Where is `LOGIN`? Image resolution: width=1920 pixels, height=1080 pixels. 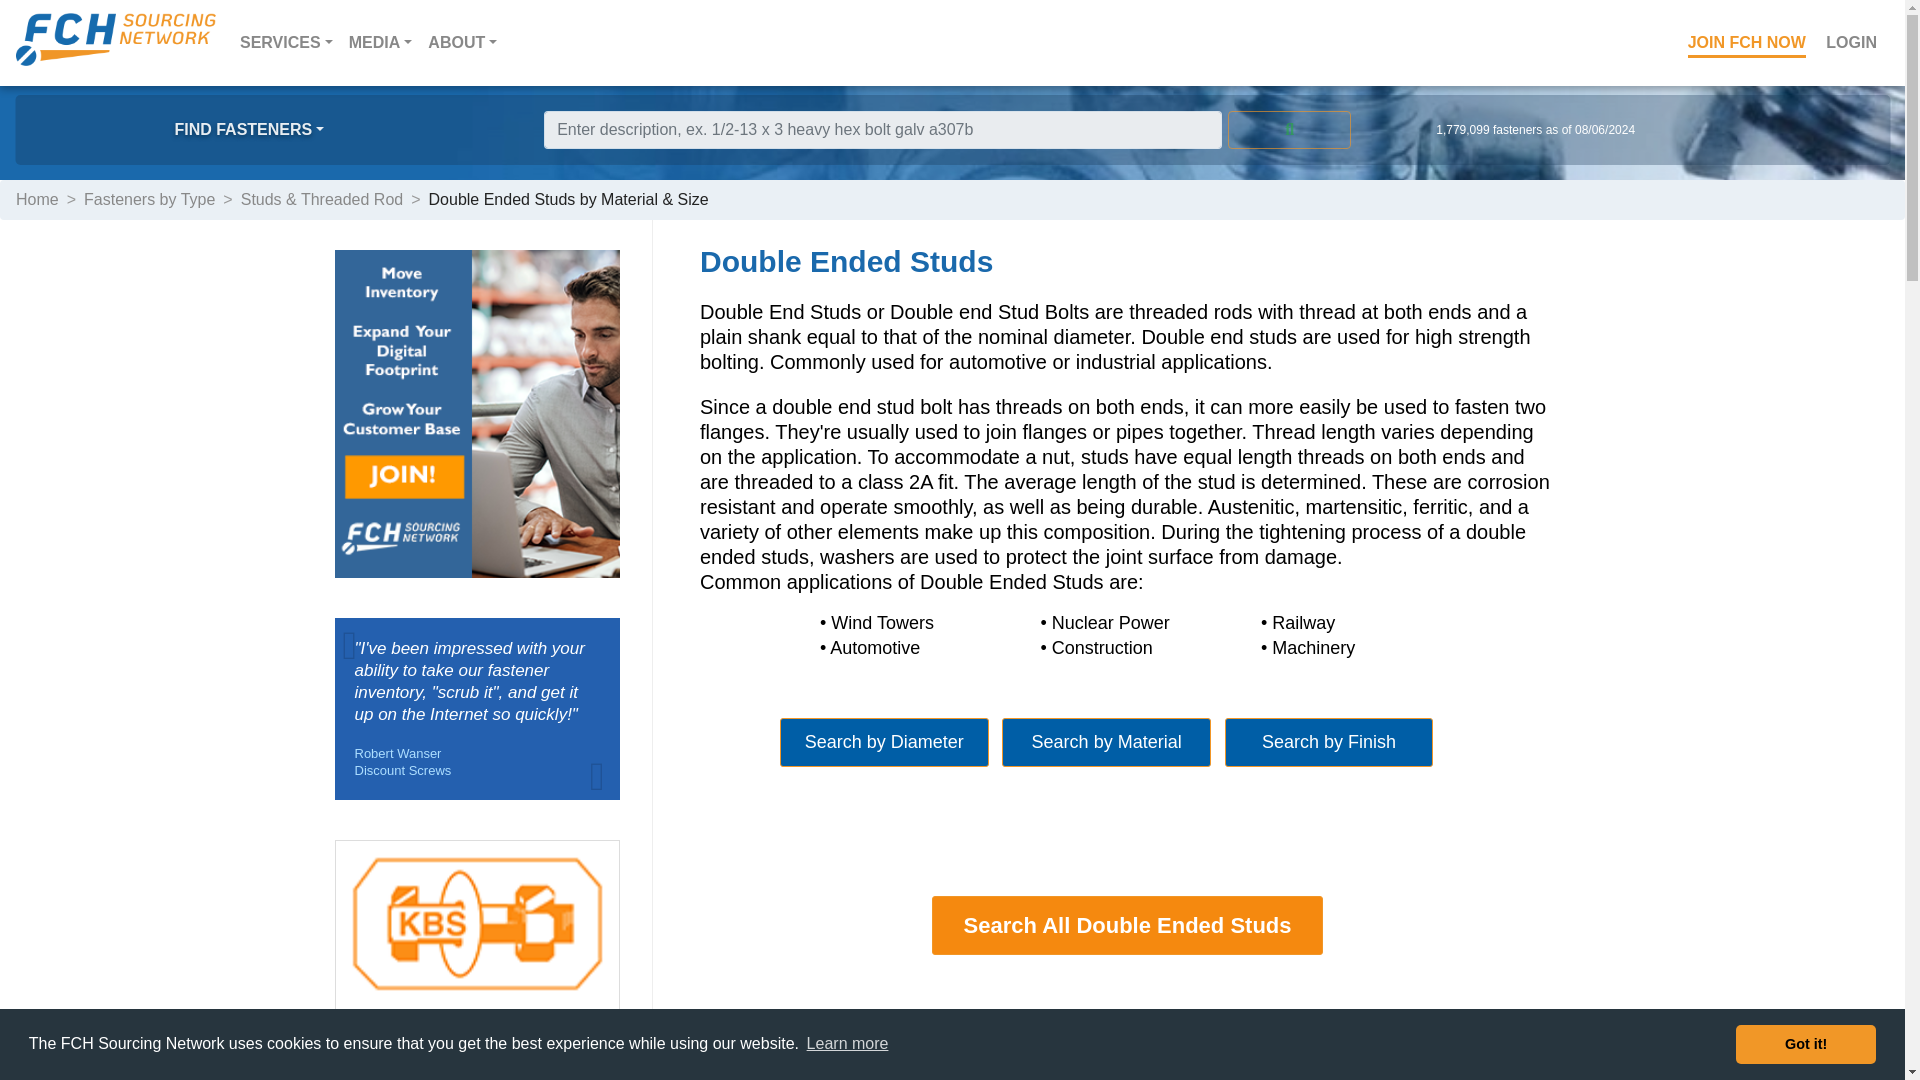 LOGIN is located at coordinates (1852, 42).